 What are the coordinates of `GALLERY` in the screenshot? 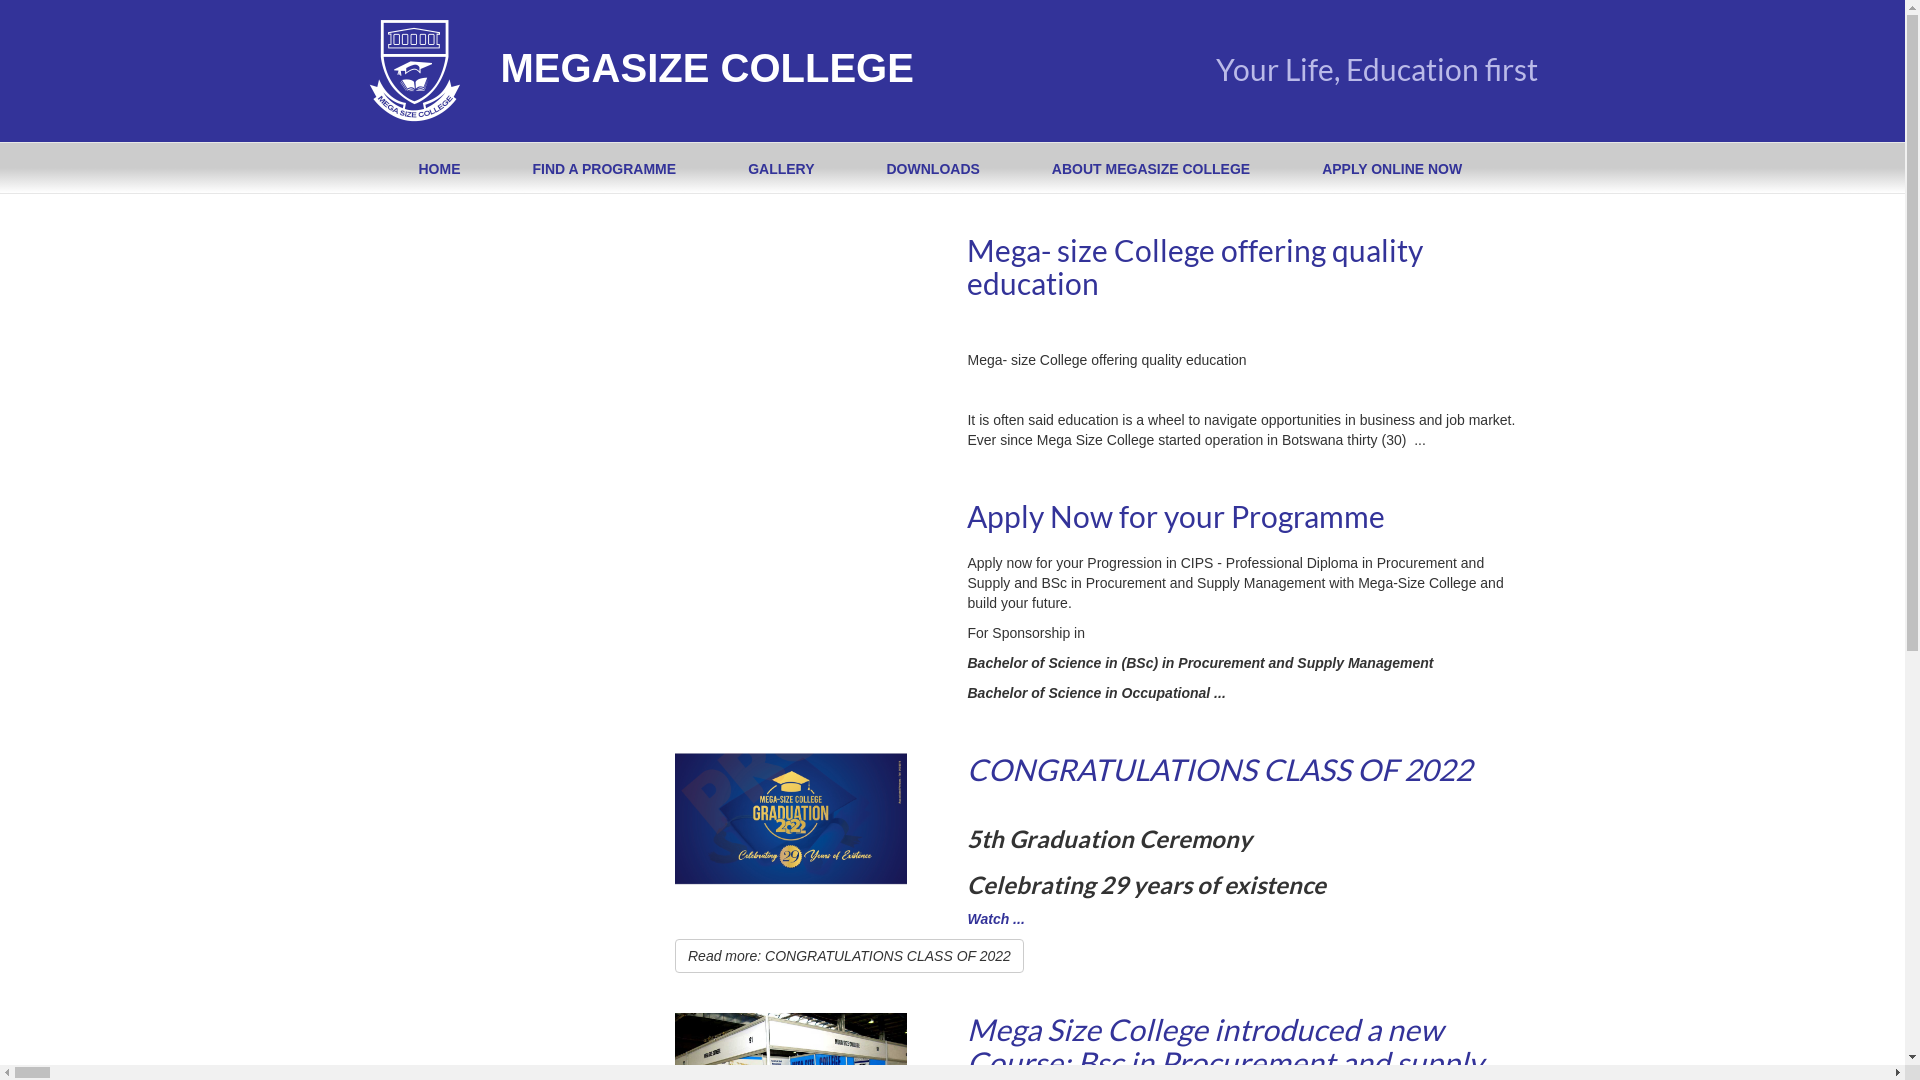 It's located at (781, 168).